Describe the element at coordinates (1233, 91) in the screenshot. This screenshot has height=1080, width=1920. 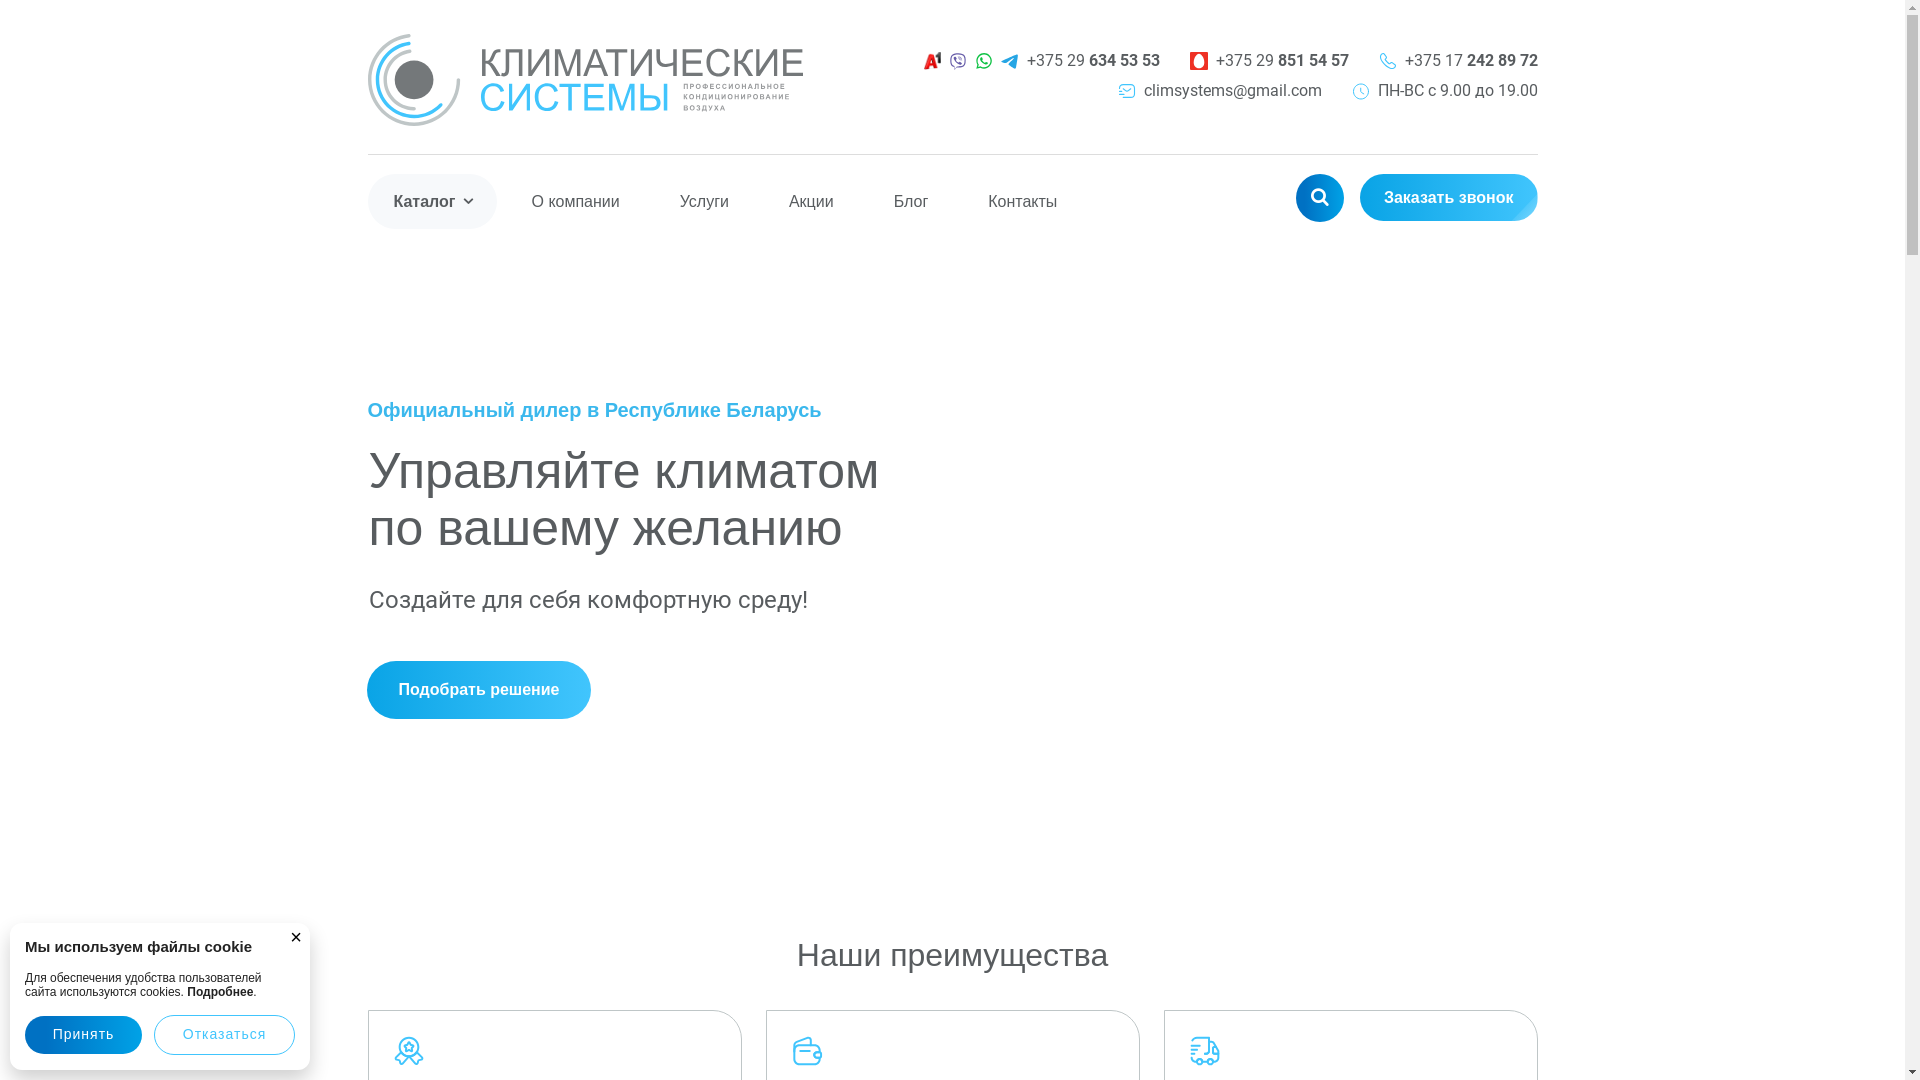
I see `climsystems@gmail.com` at that location.